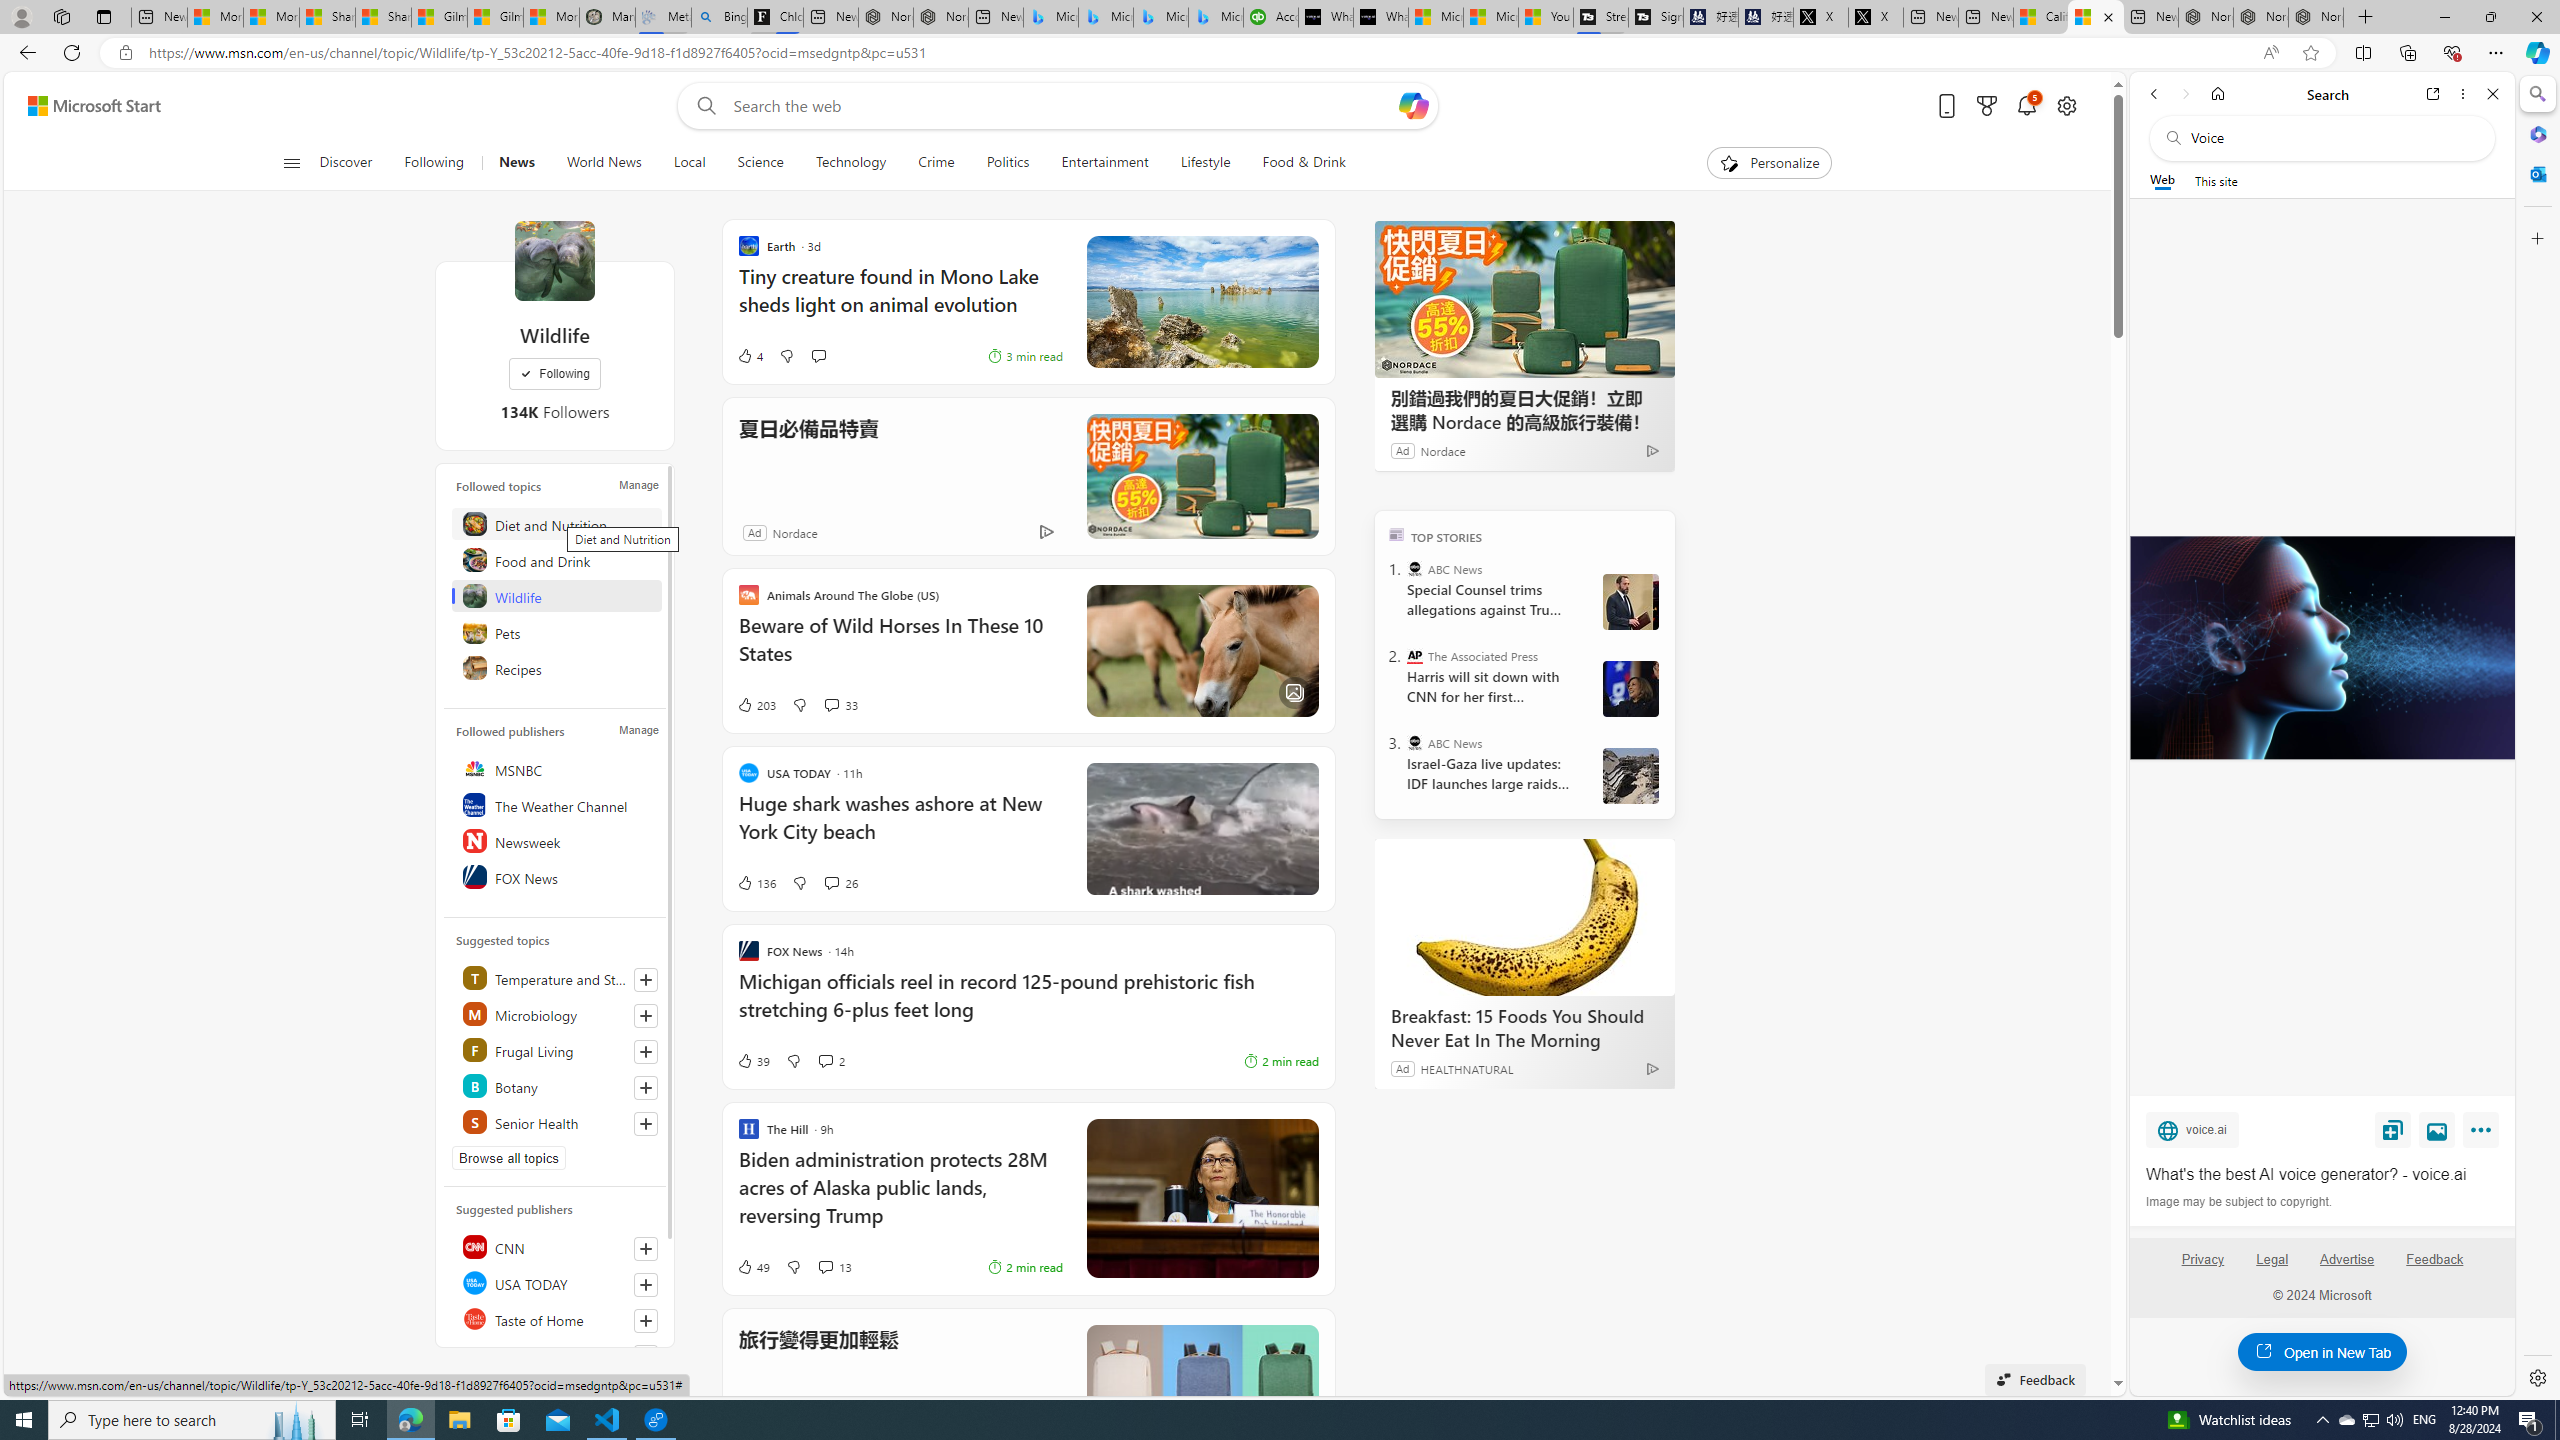 The width and height of the screenshot is (2560, 1440). I want to click on Technology, so click(850, 163).